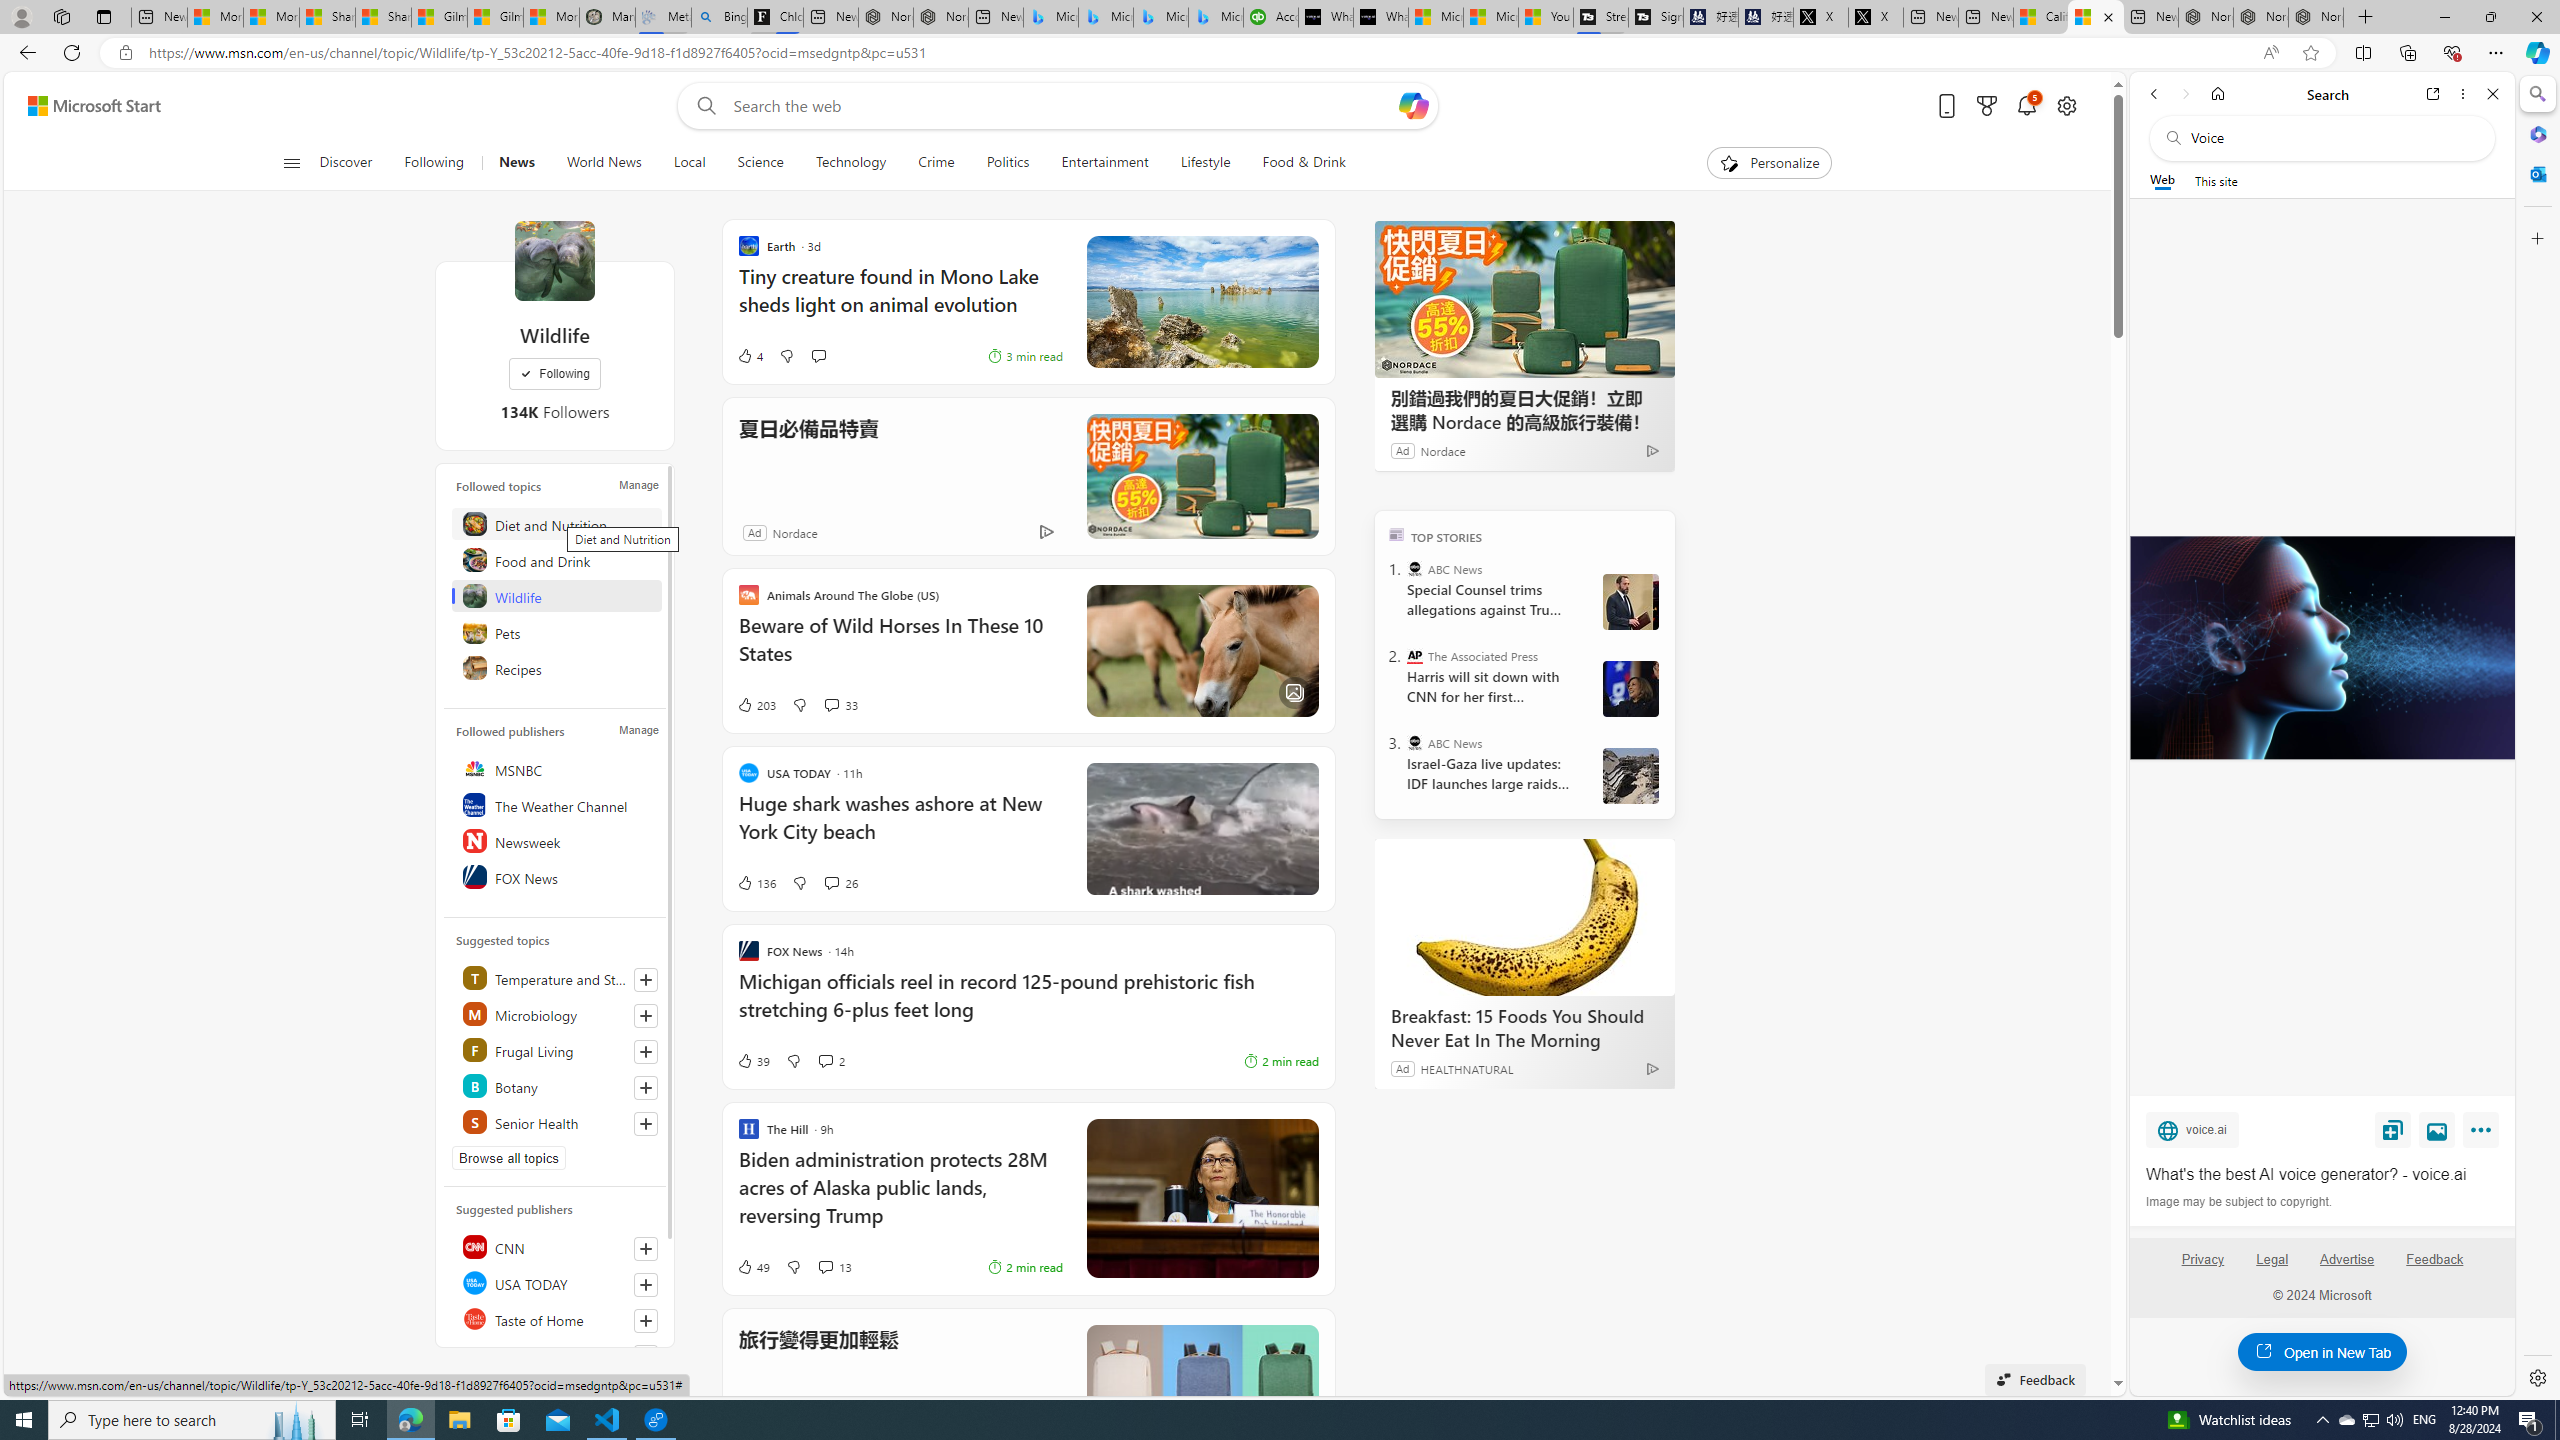 The width and height of the screenshot is (2560, 1440). I want to click on Technology, so click(850, 163).